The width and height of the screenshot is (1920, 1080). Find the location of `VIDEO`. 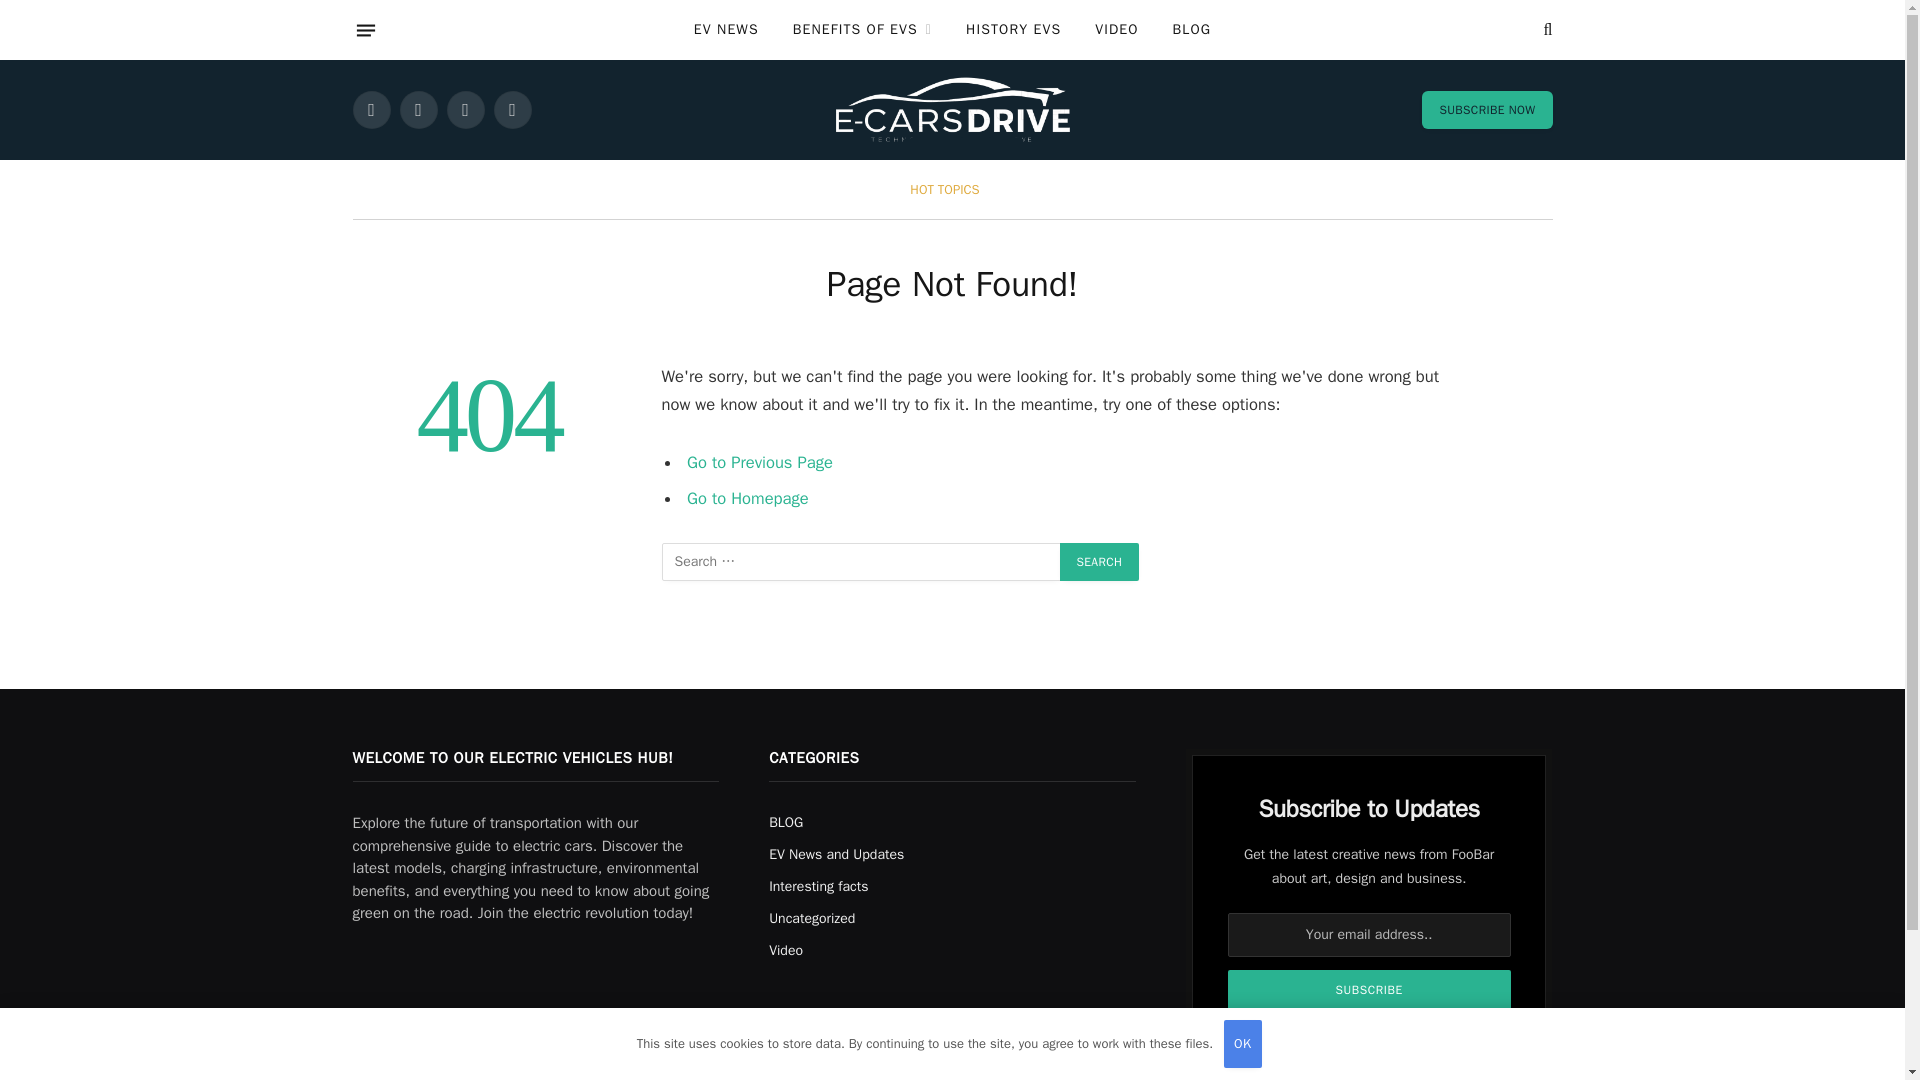

VIDEO is located at coordinates (1116, 30).